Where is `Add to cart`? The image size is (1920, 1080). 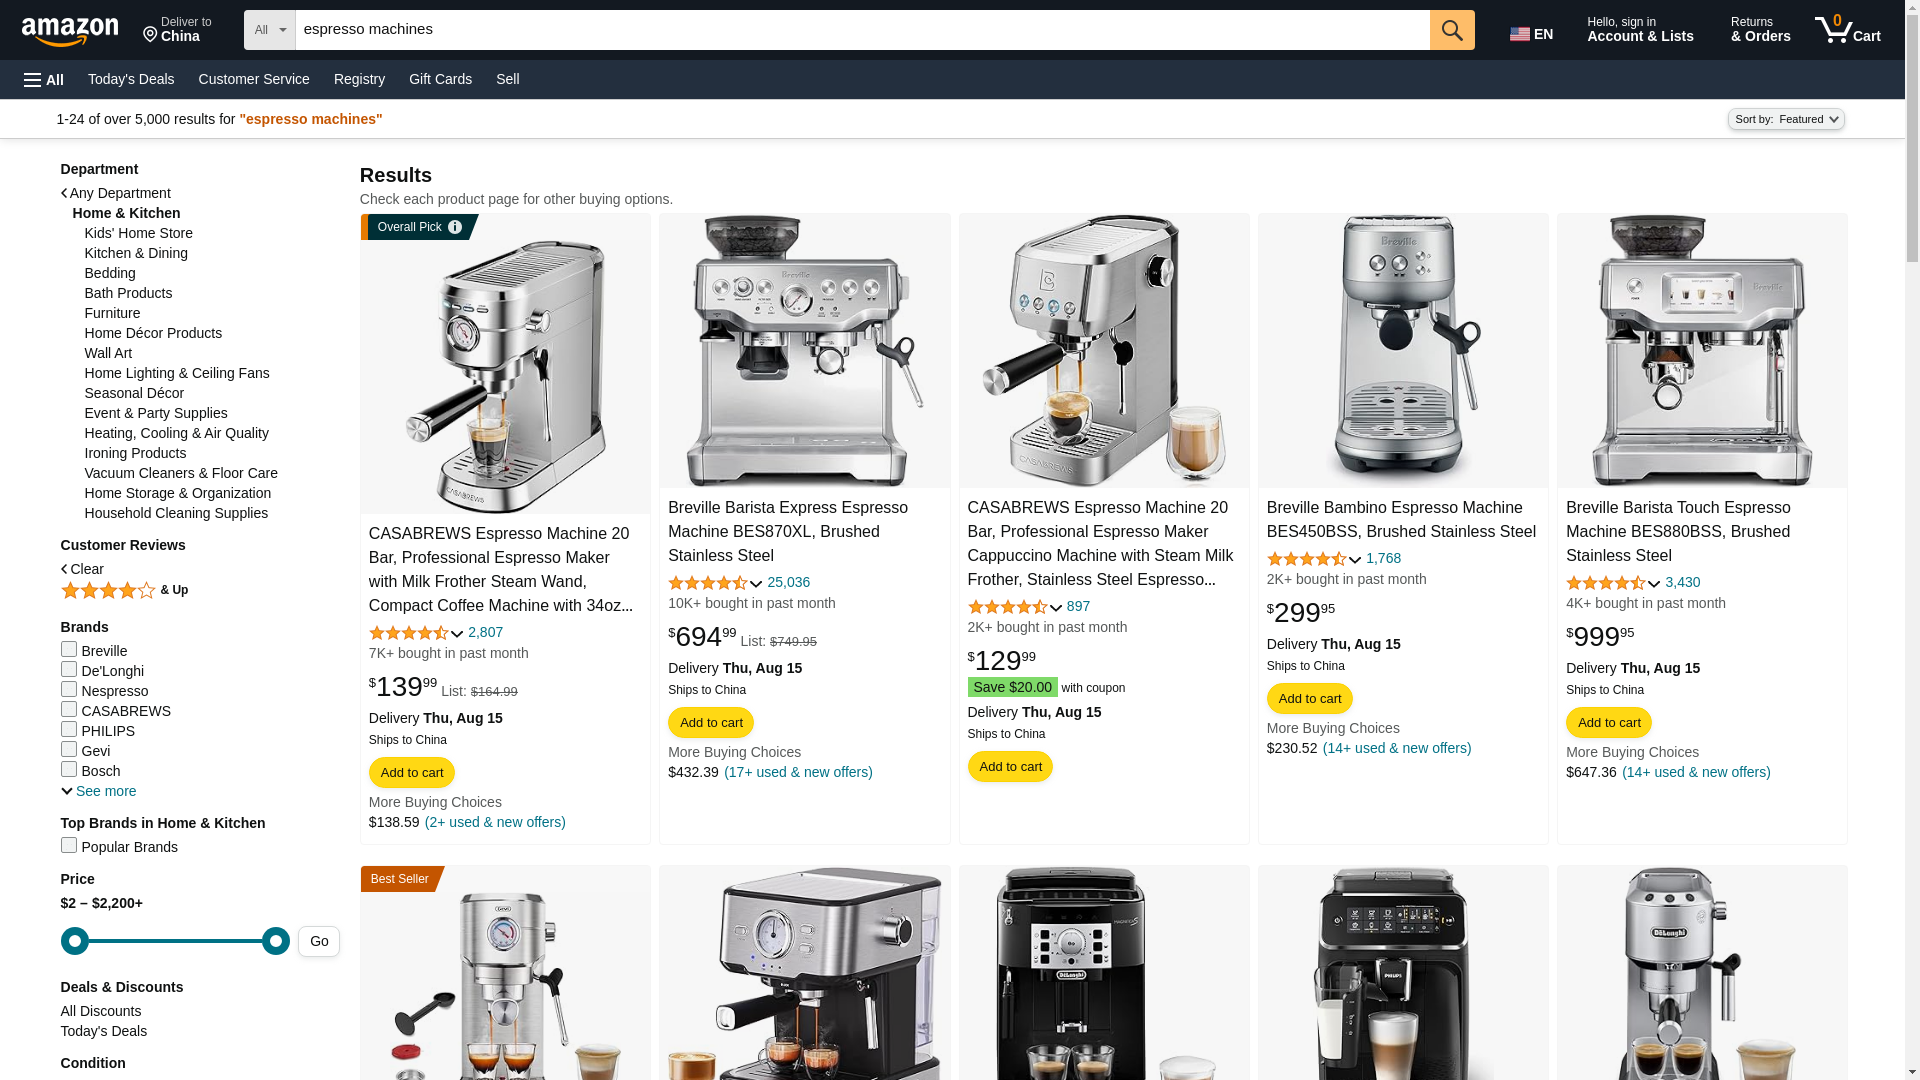 Add to cart is located at coordinates (79, 28).